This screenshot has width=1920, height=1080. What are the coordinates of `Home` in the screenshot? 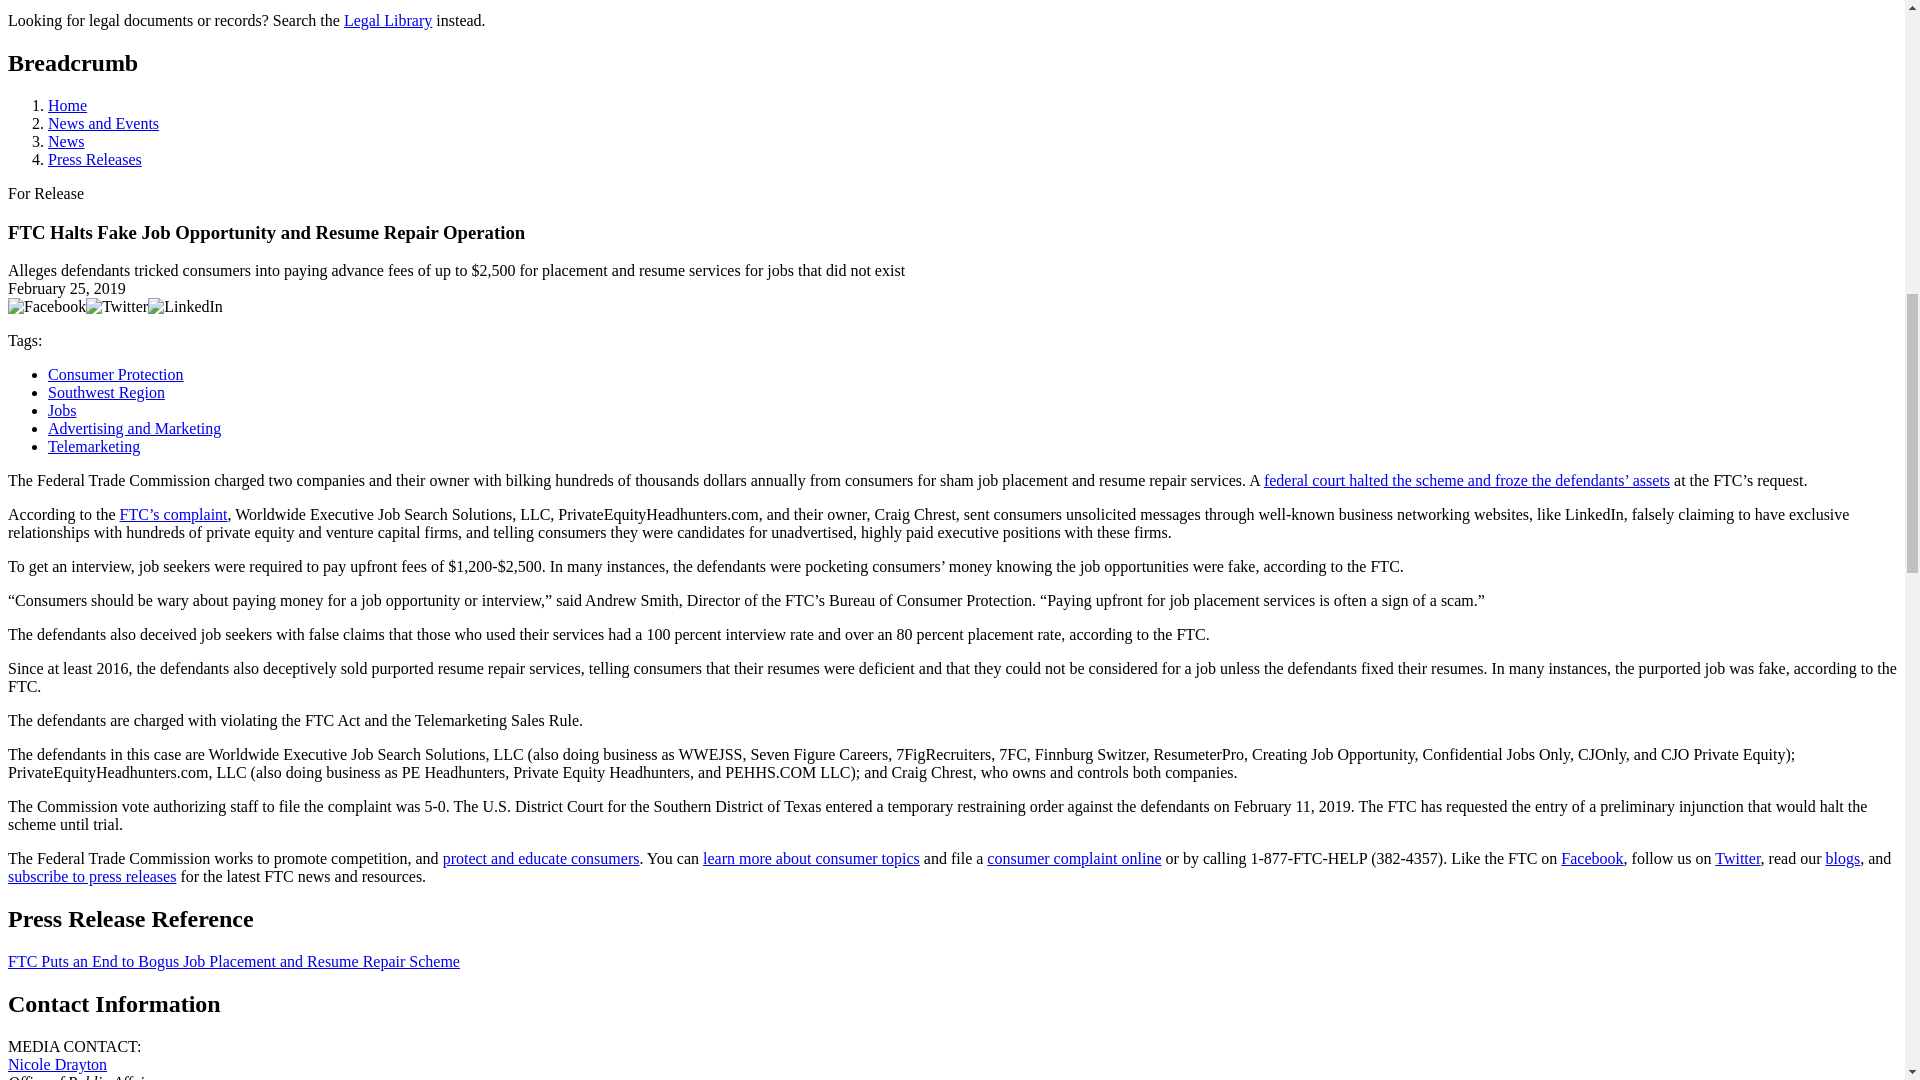 It's located at (67, 106).